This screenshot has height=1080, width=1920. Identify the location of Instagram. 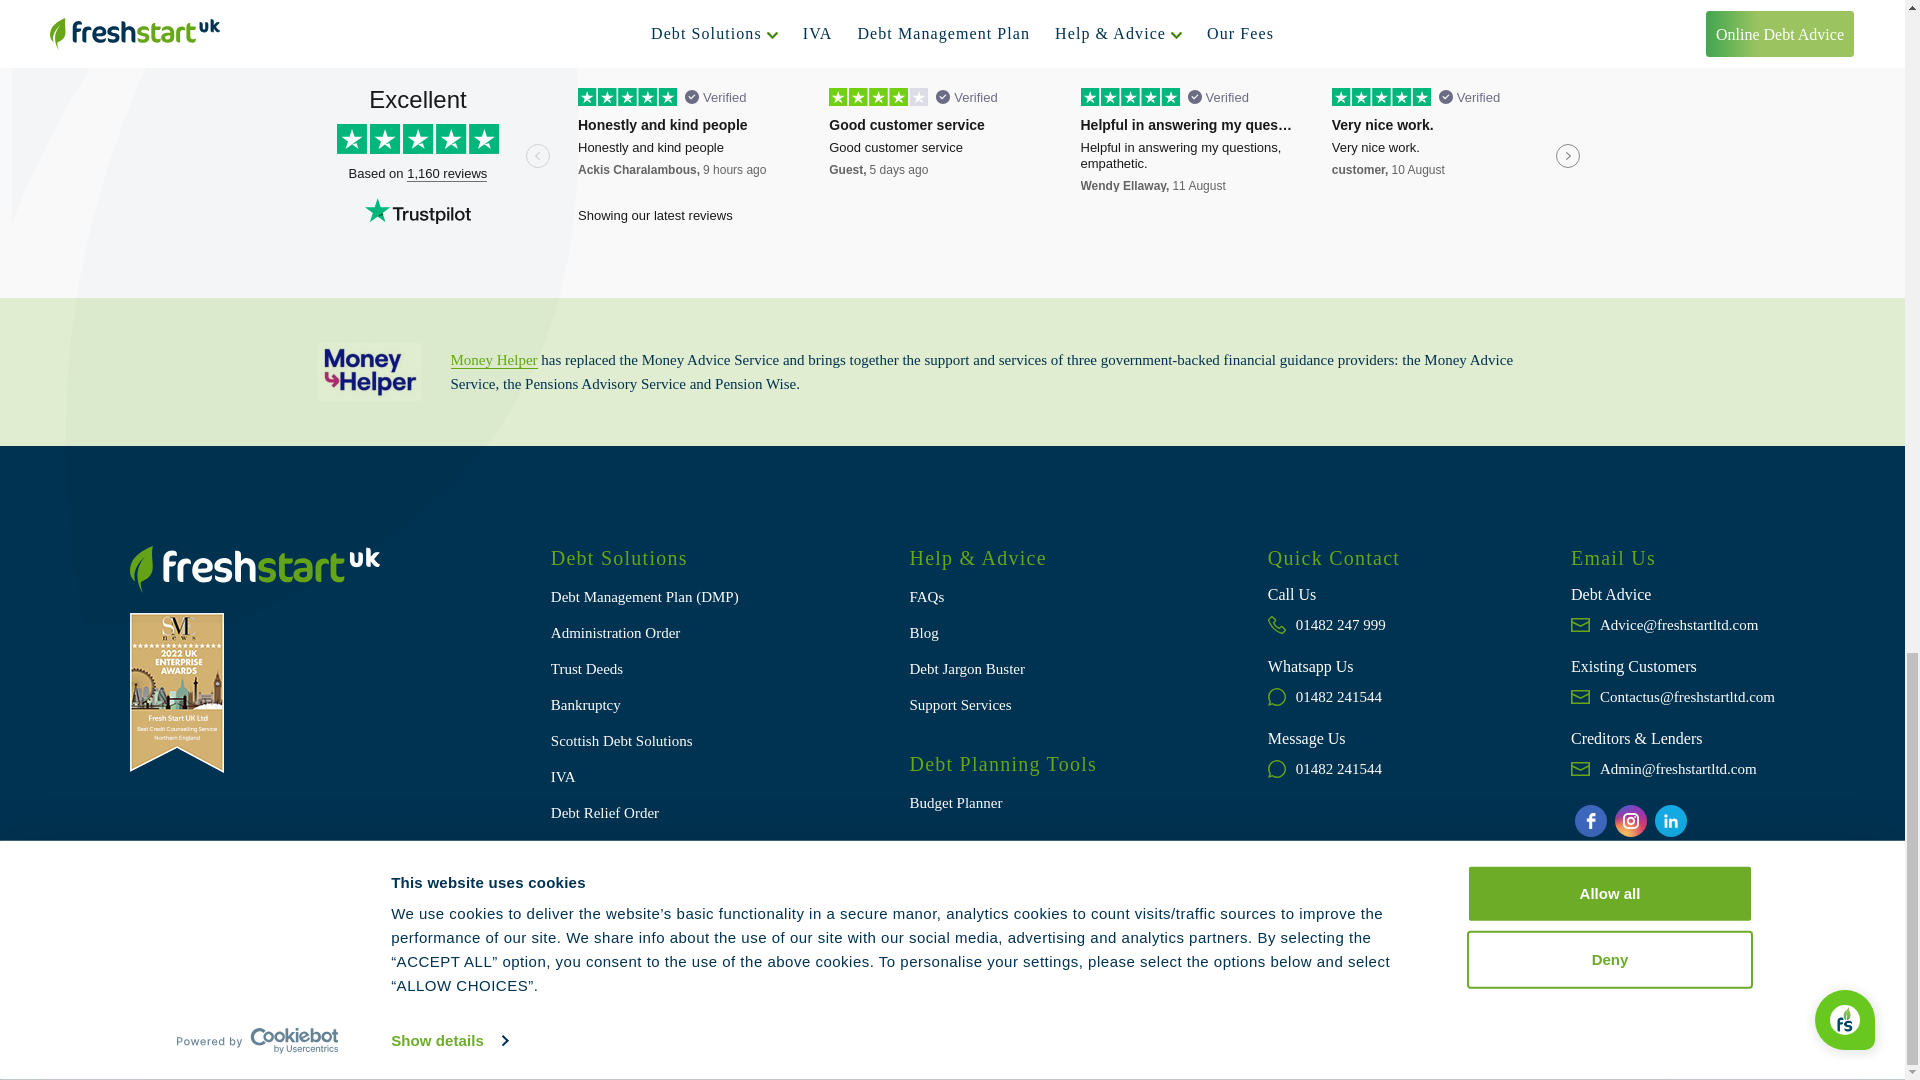
(1630, 820).